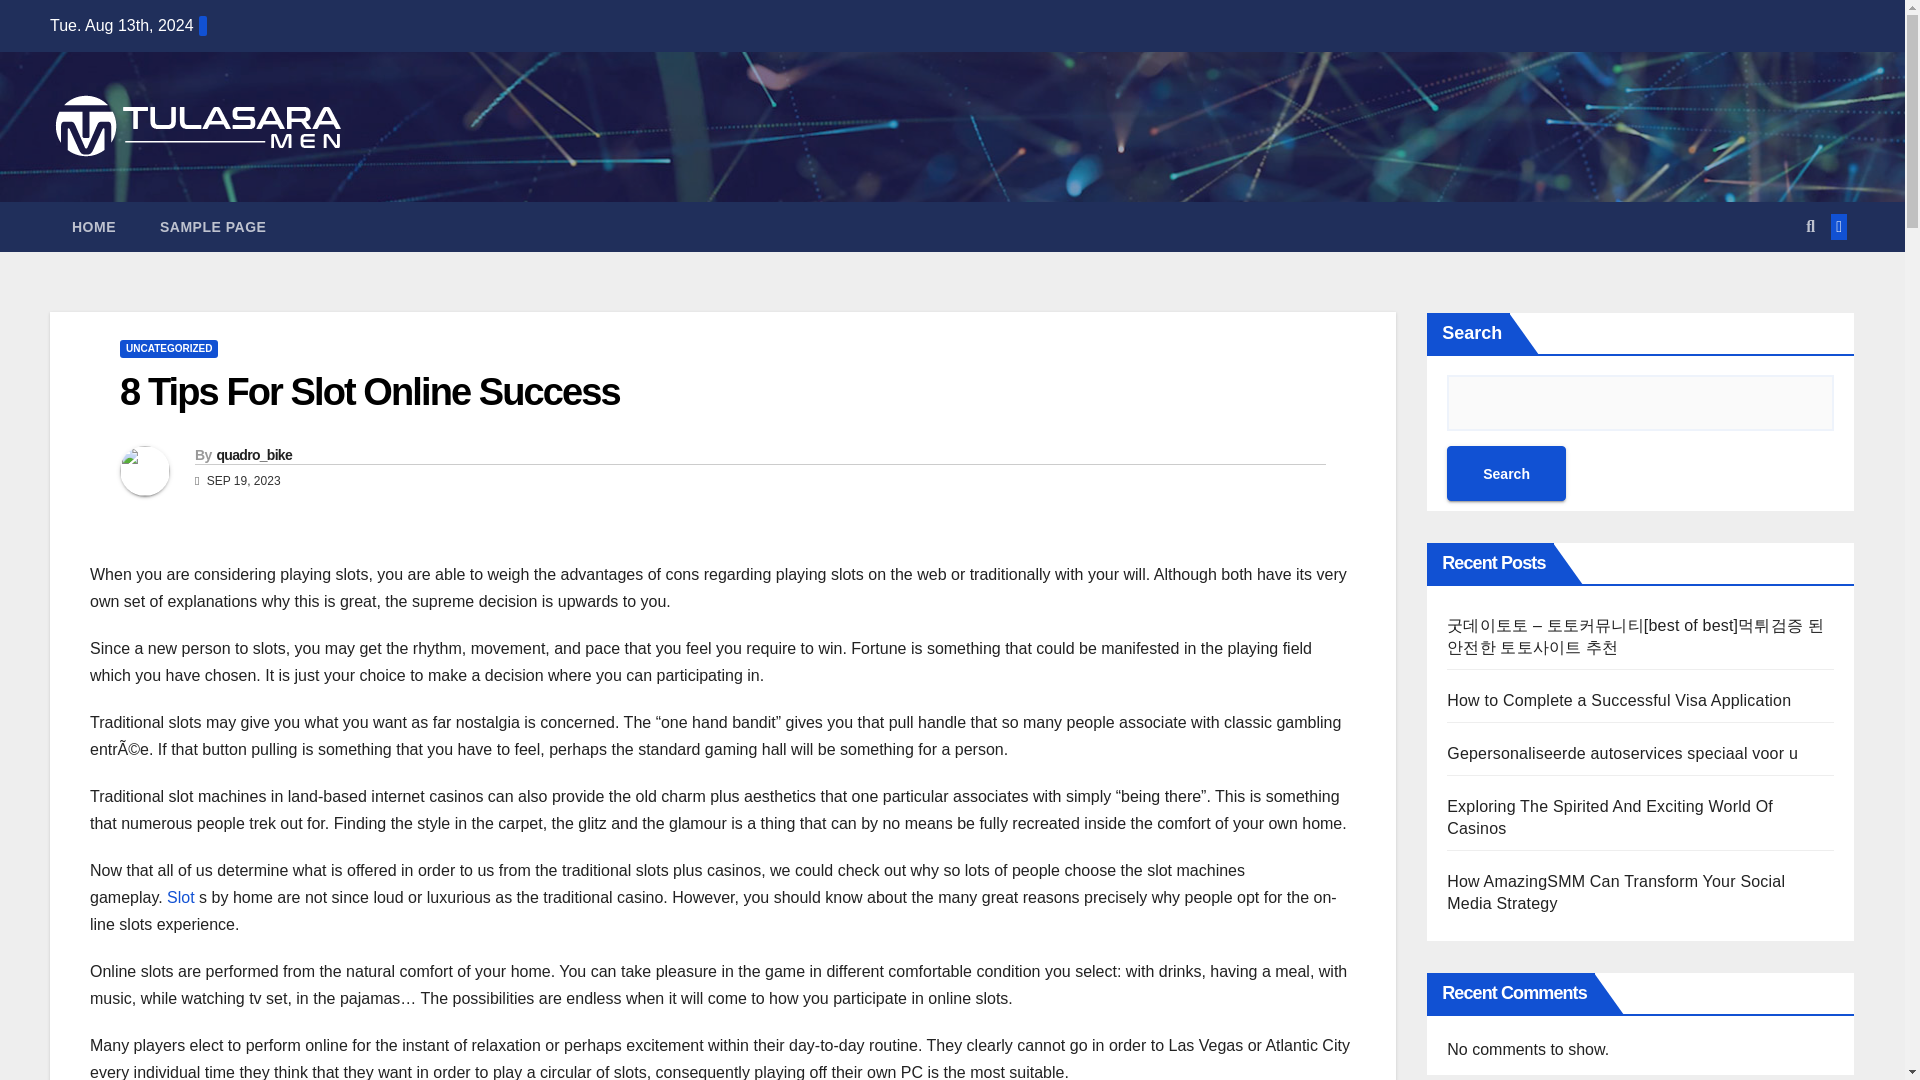 This screenshot has height=1080, width=1920. Describe the element at coordinates (181, 897) in the screenshot. I see `Slot` at that location.